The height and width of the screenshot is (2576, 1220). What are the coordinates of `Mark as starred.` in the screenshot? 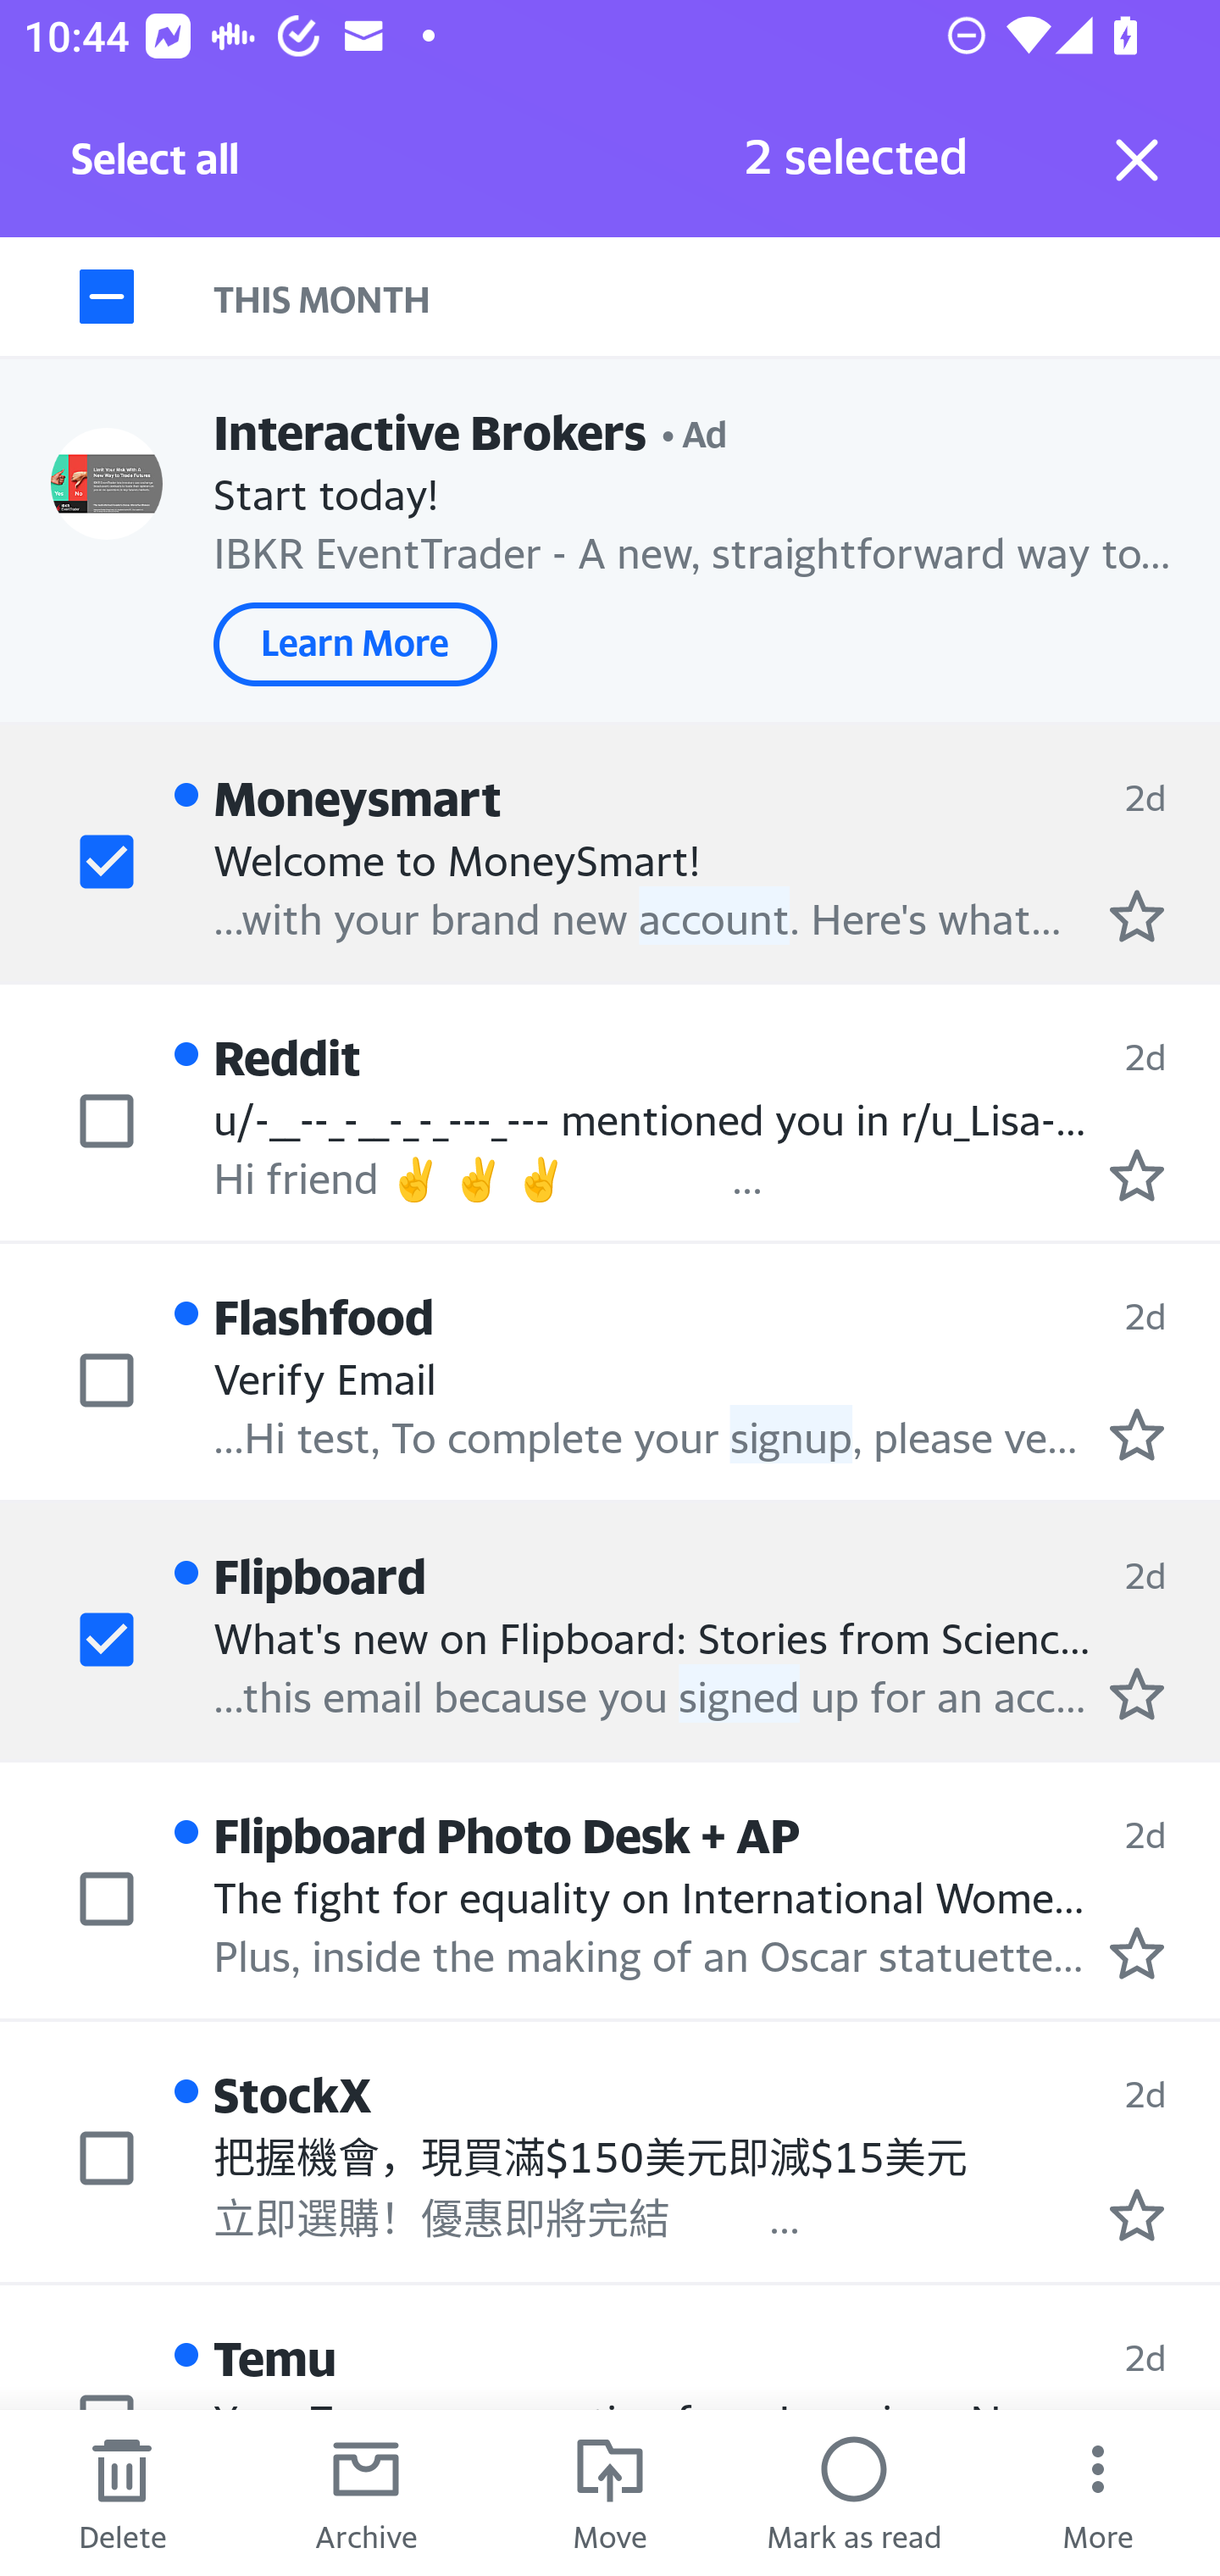 It's located at (1137, 1433).